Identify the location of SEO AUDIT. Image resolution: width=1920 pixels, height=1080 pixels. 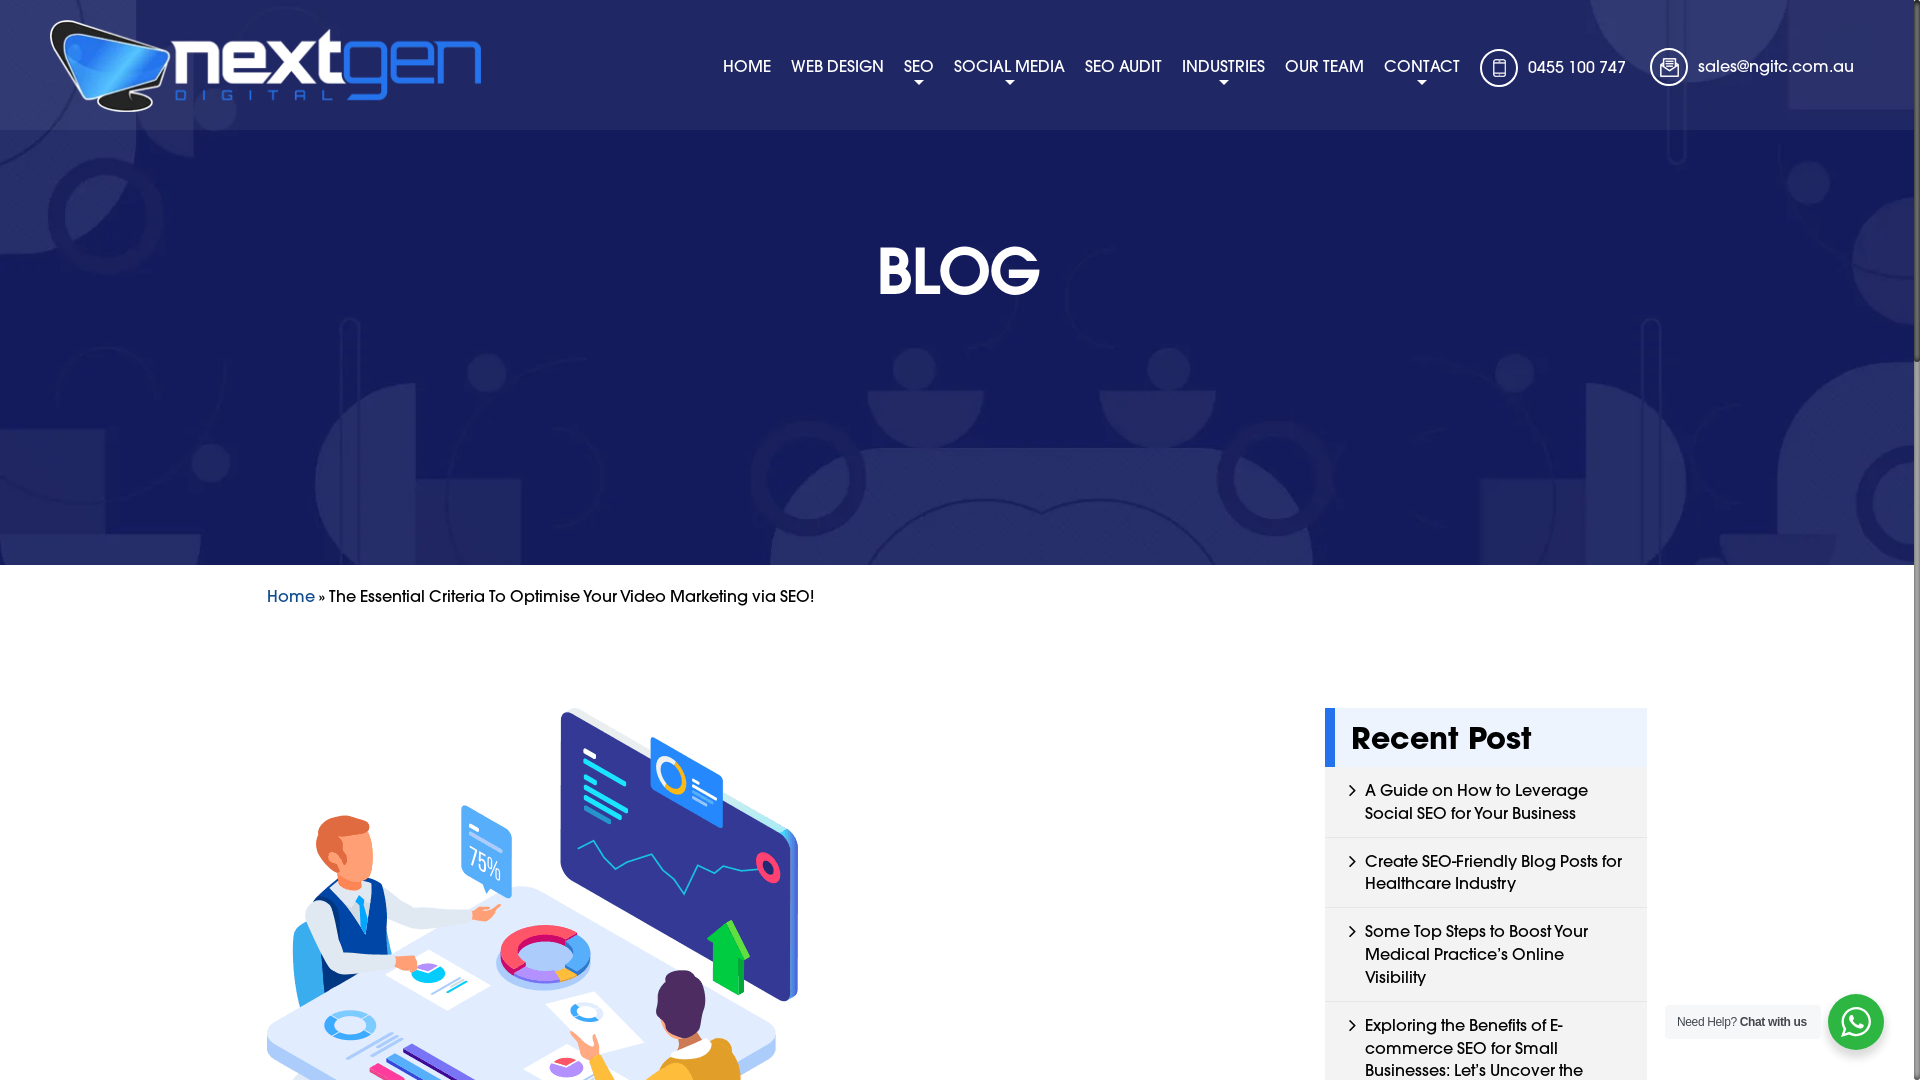
(1124, 66).